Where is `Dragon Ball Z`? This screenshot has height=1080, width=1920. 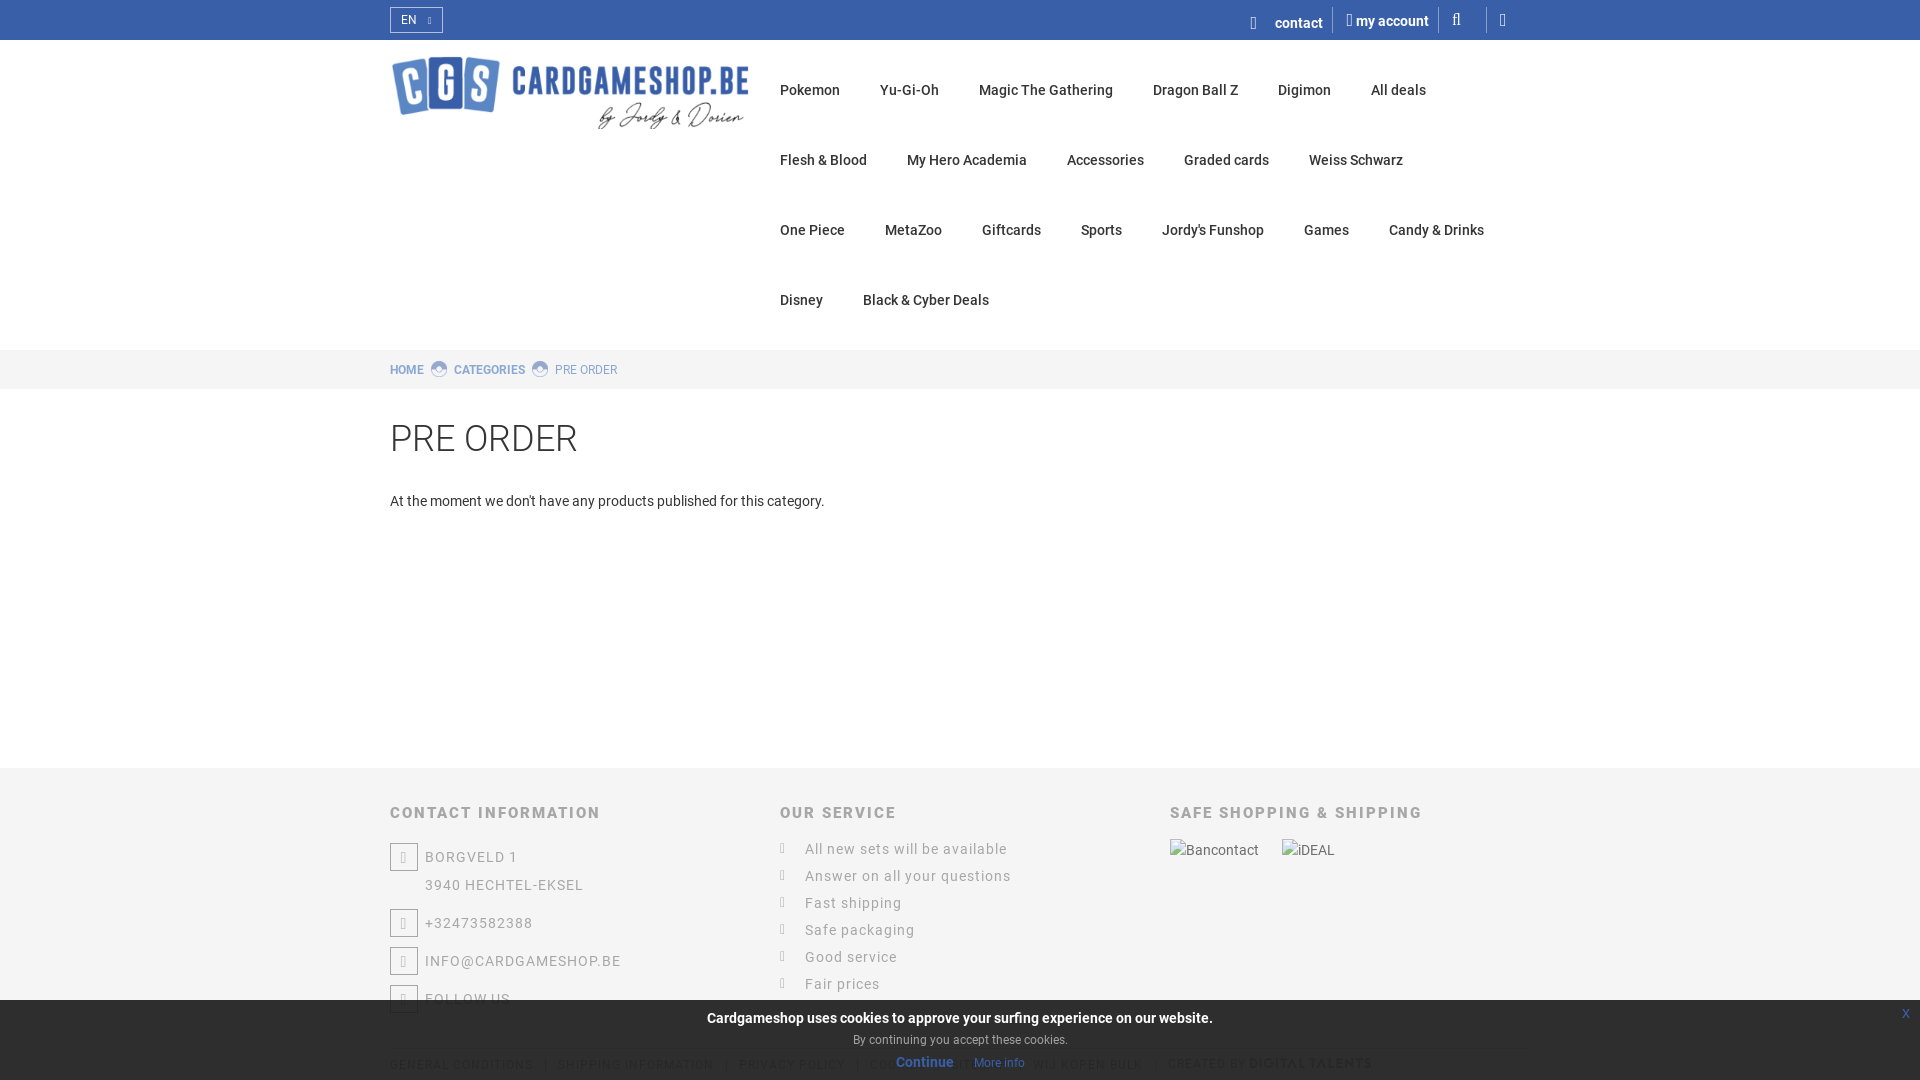 Dragon Ball Z is located at coordinates (1196, 90).